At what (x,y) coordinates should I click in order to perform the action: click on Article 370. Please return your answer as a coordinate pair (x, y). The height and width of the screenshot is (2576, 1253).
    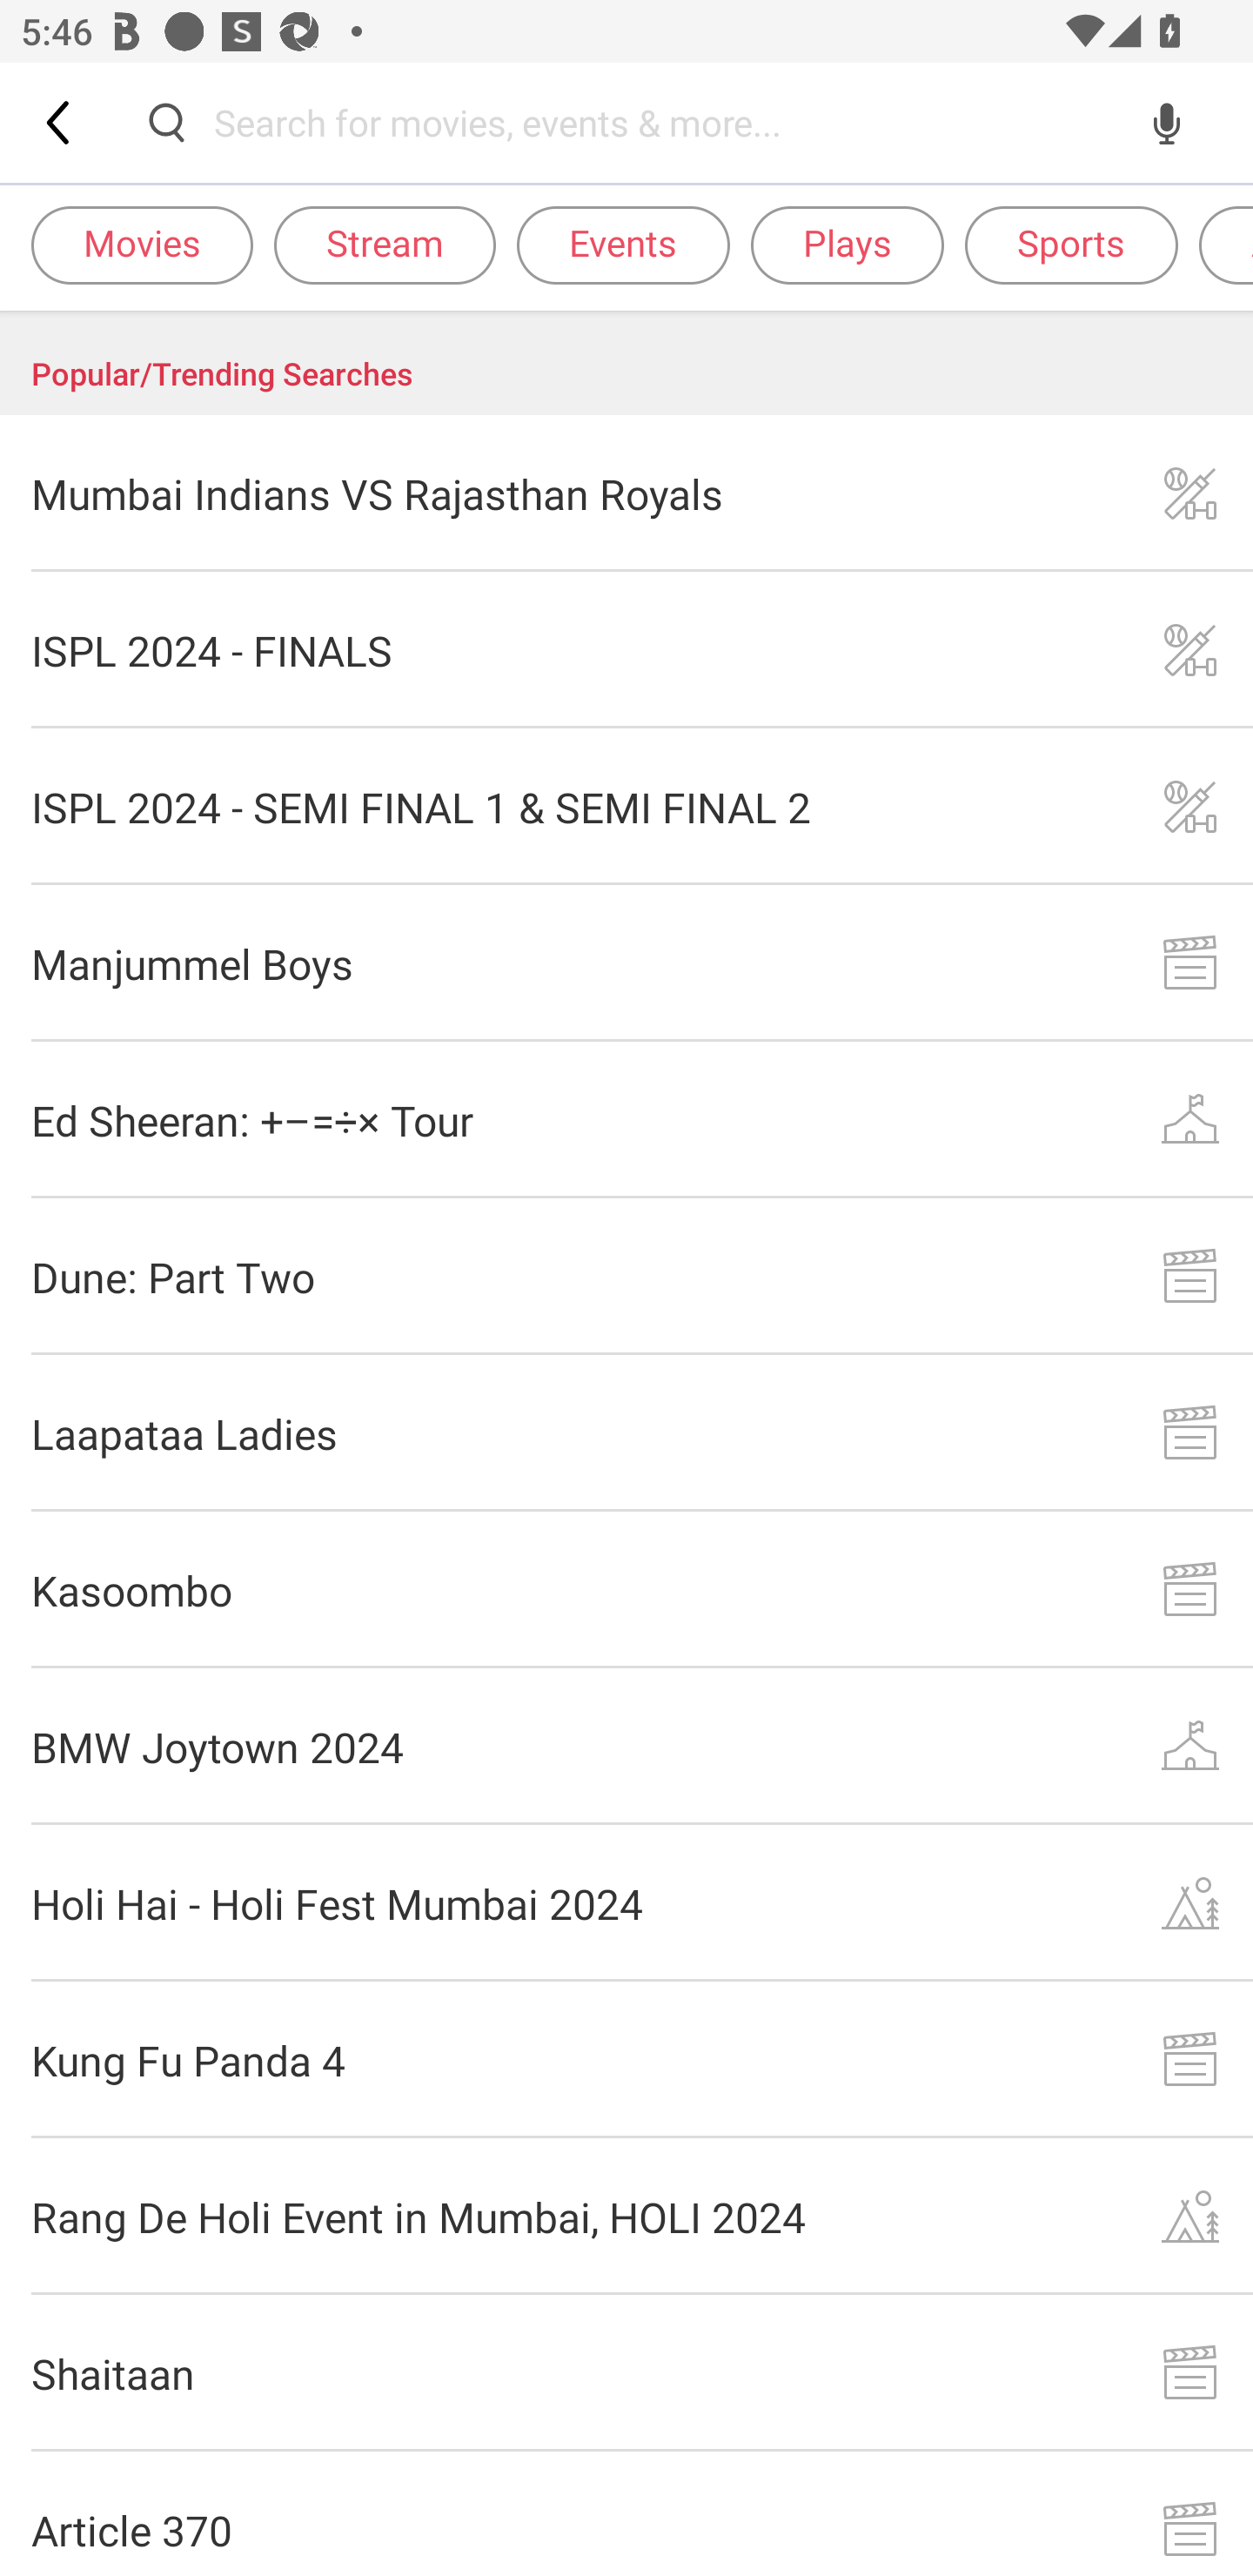
    Looking at the image, I should click on (626, 2513).